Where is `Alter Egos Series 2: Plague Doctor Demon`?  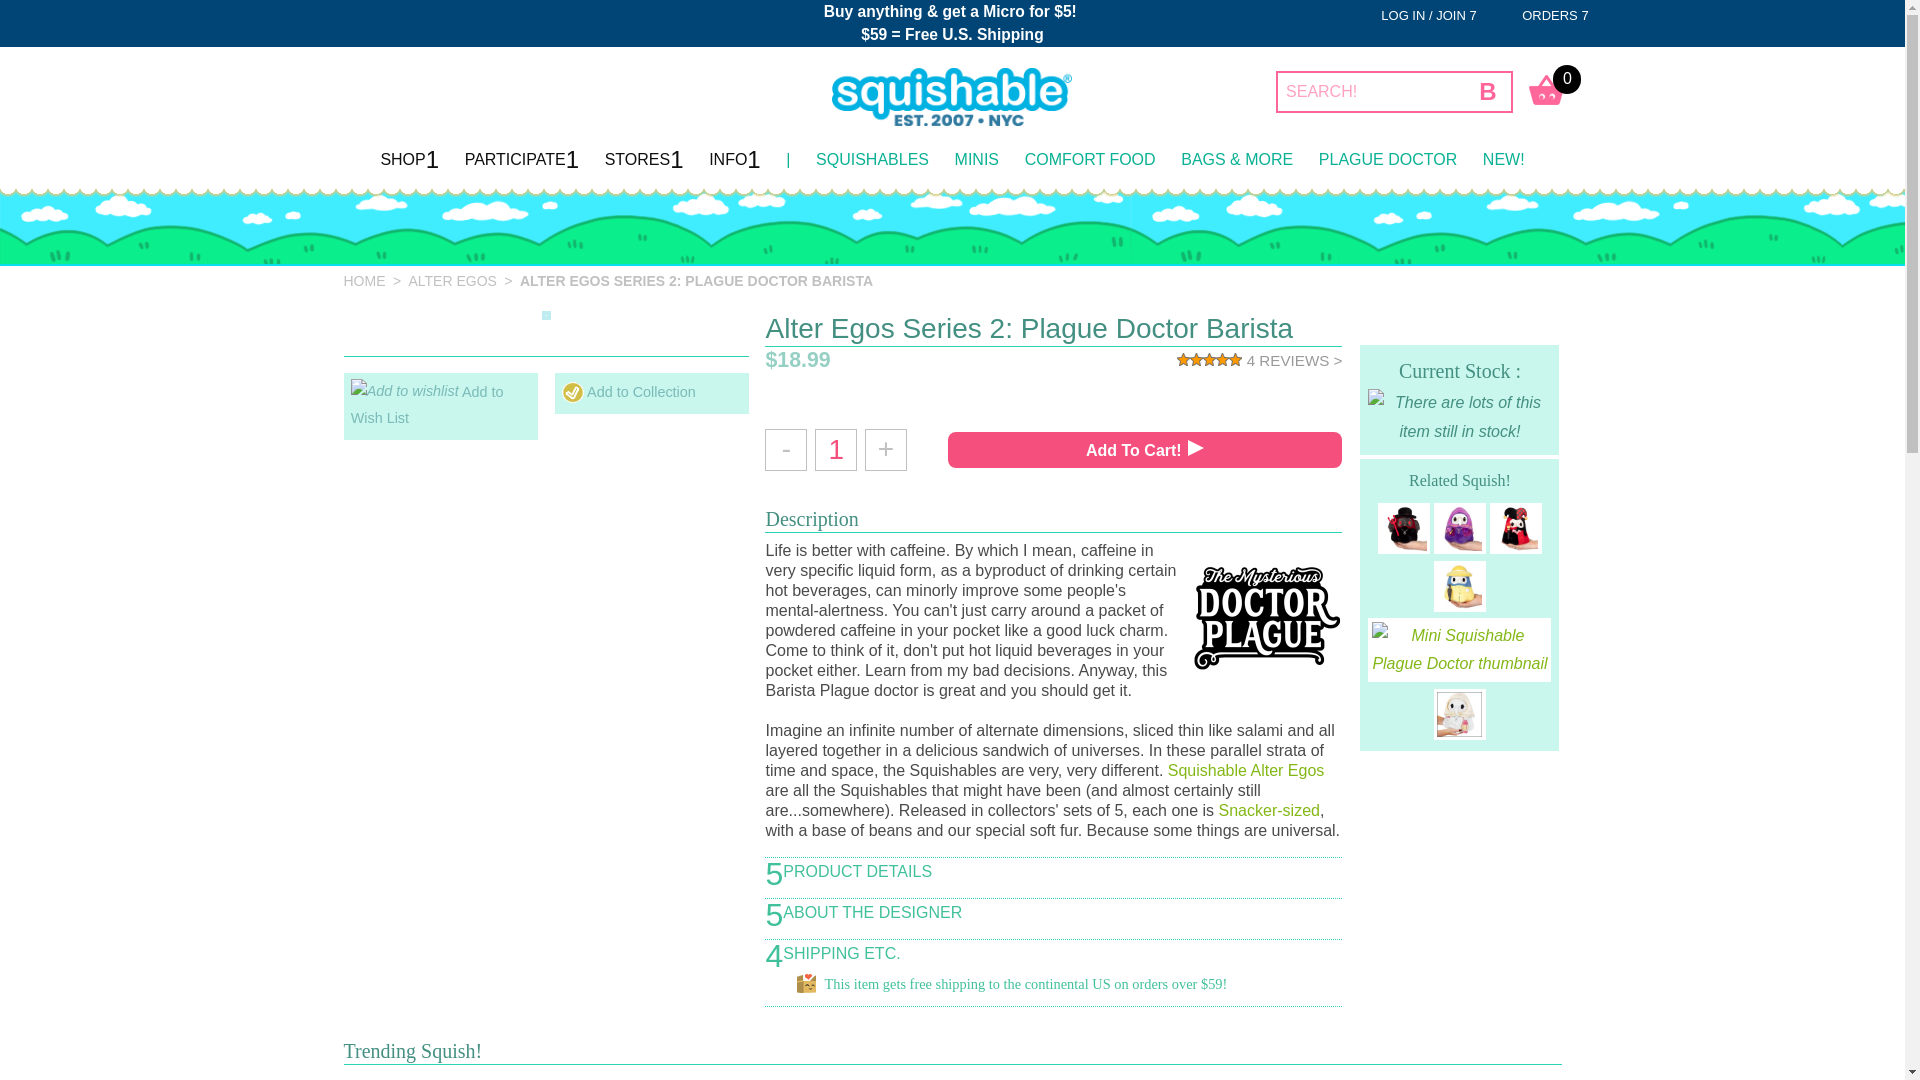 Alter Egos Series 2: Plague Doctor Demon is located at coordinates (1404, 527).